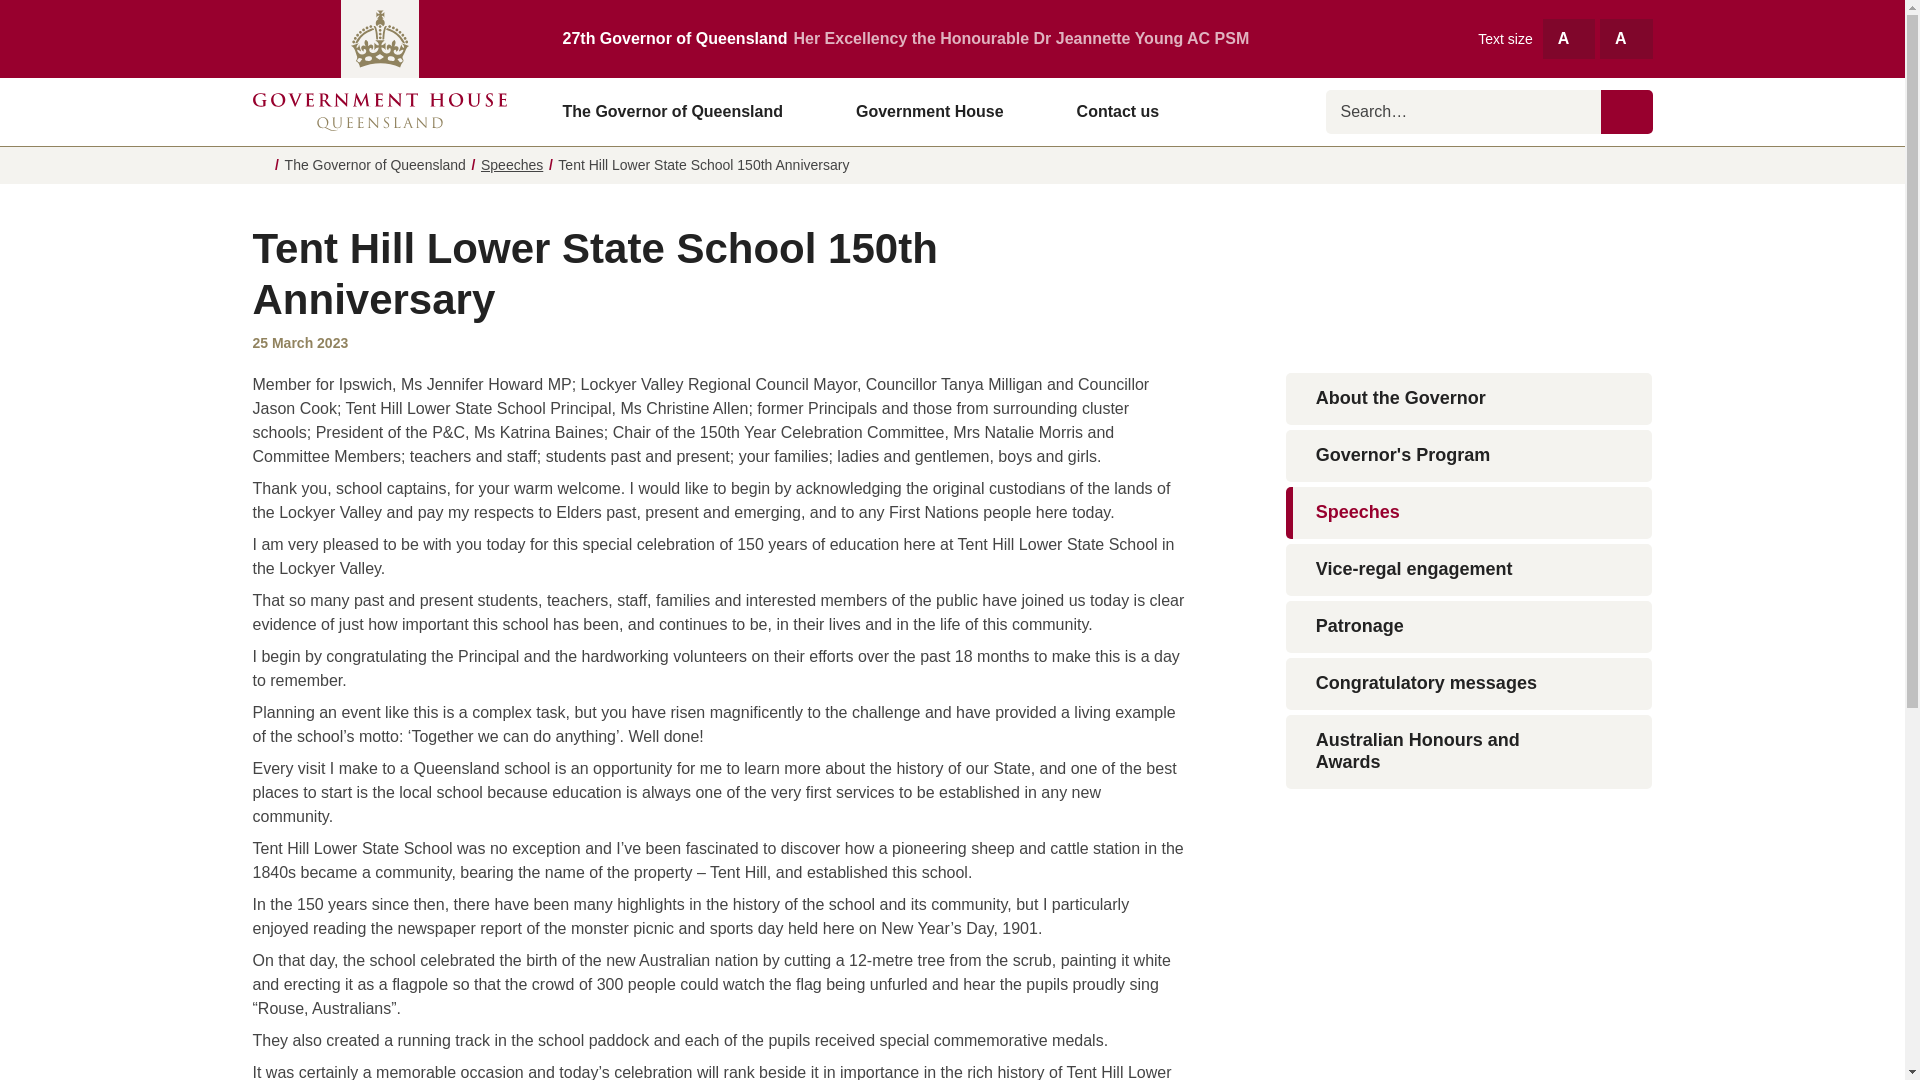  What do you see at coordinates (1569, 38) in the screenshot?
I see `Increase text size` at bounding box center [1569, 38].